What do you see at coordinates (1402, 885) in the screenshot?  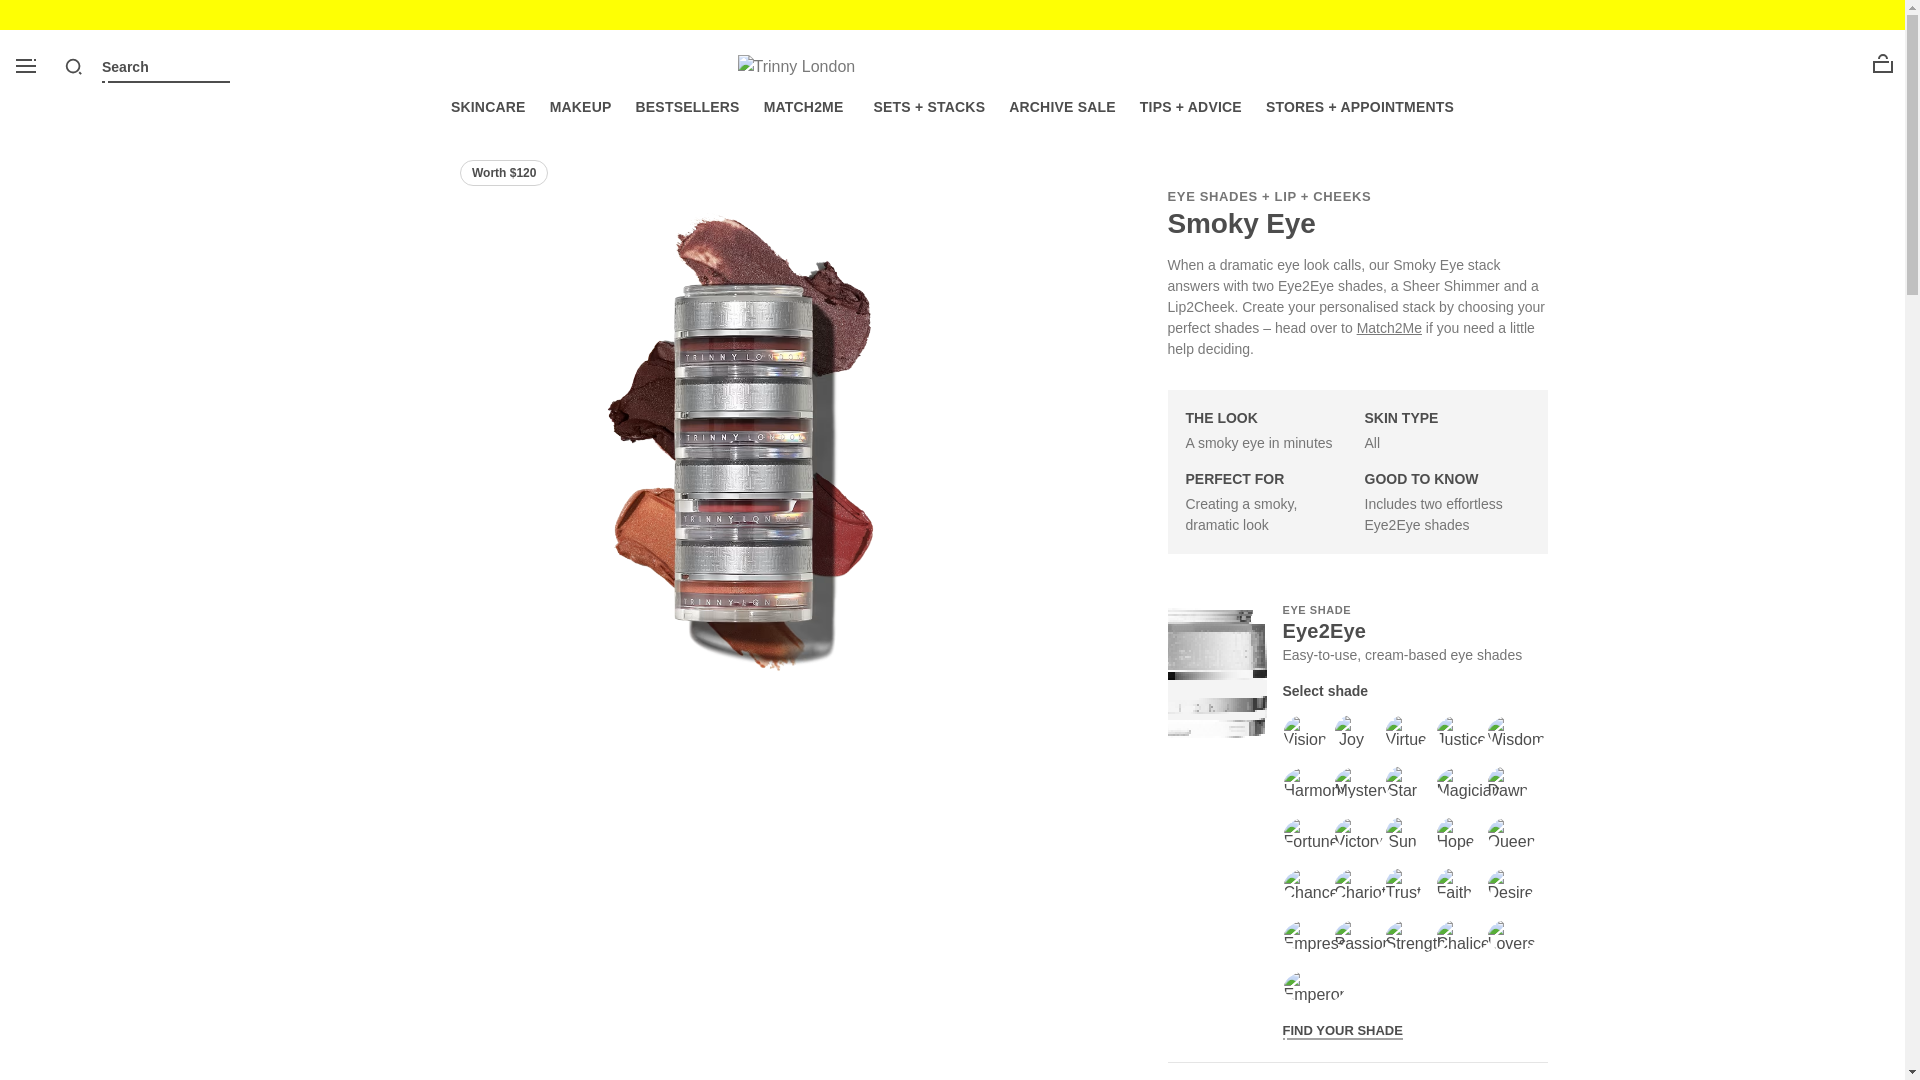 I see `Trust` at bounding box center [1402, 885].